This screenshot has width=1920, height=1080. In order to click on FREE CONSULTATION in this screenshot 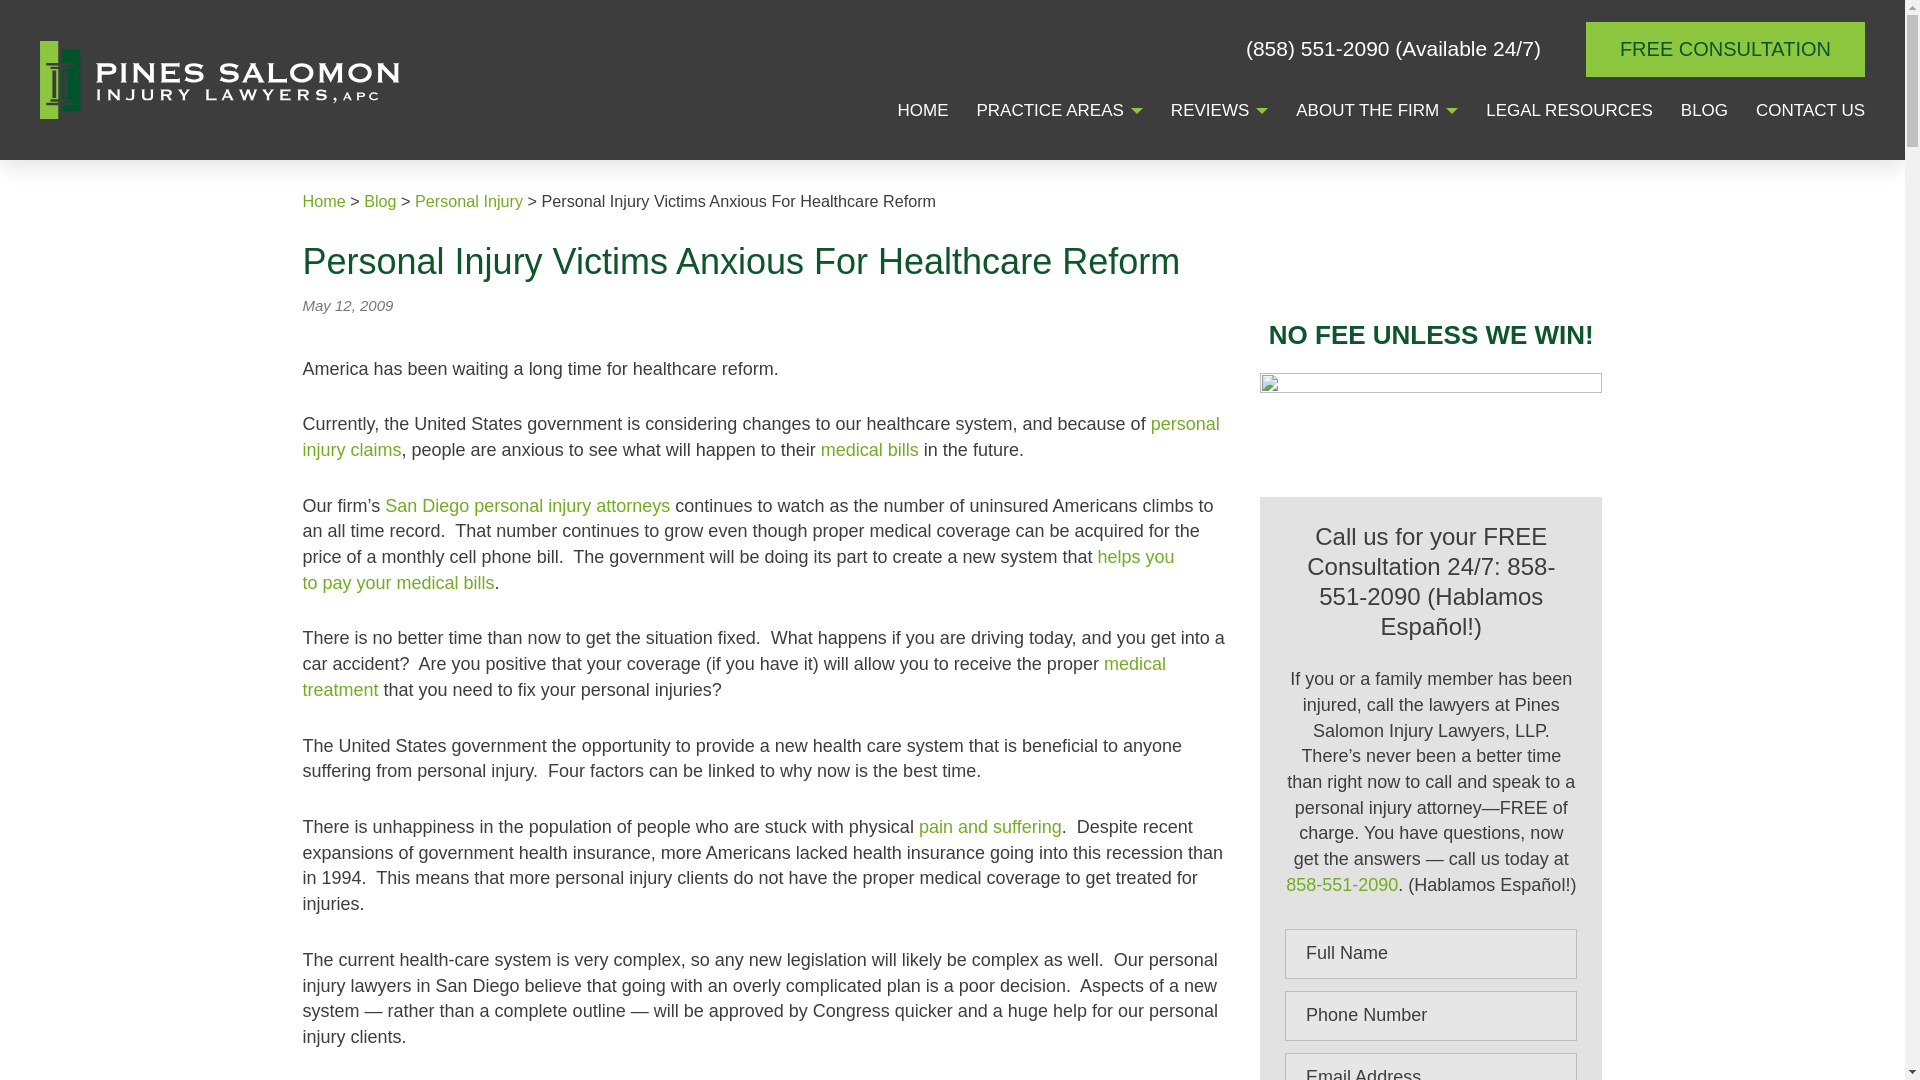, I will do `click(1724, 48)`.